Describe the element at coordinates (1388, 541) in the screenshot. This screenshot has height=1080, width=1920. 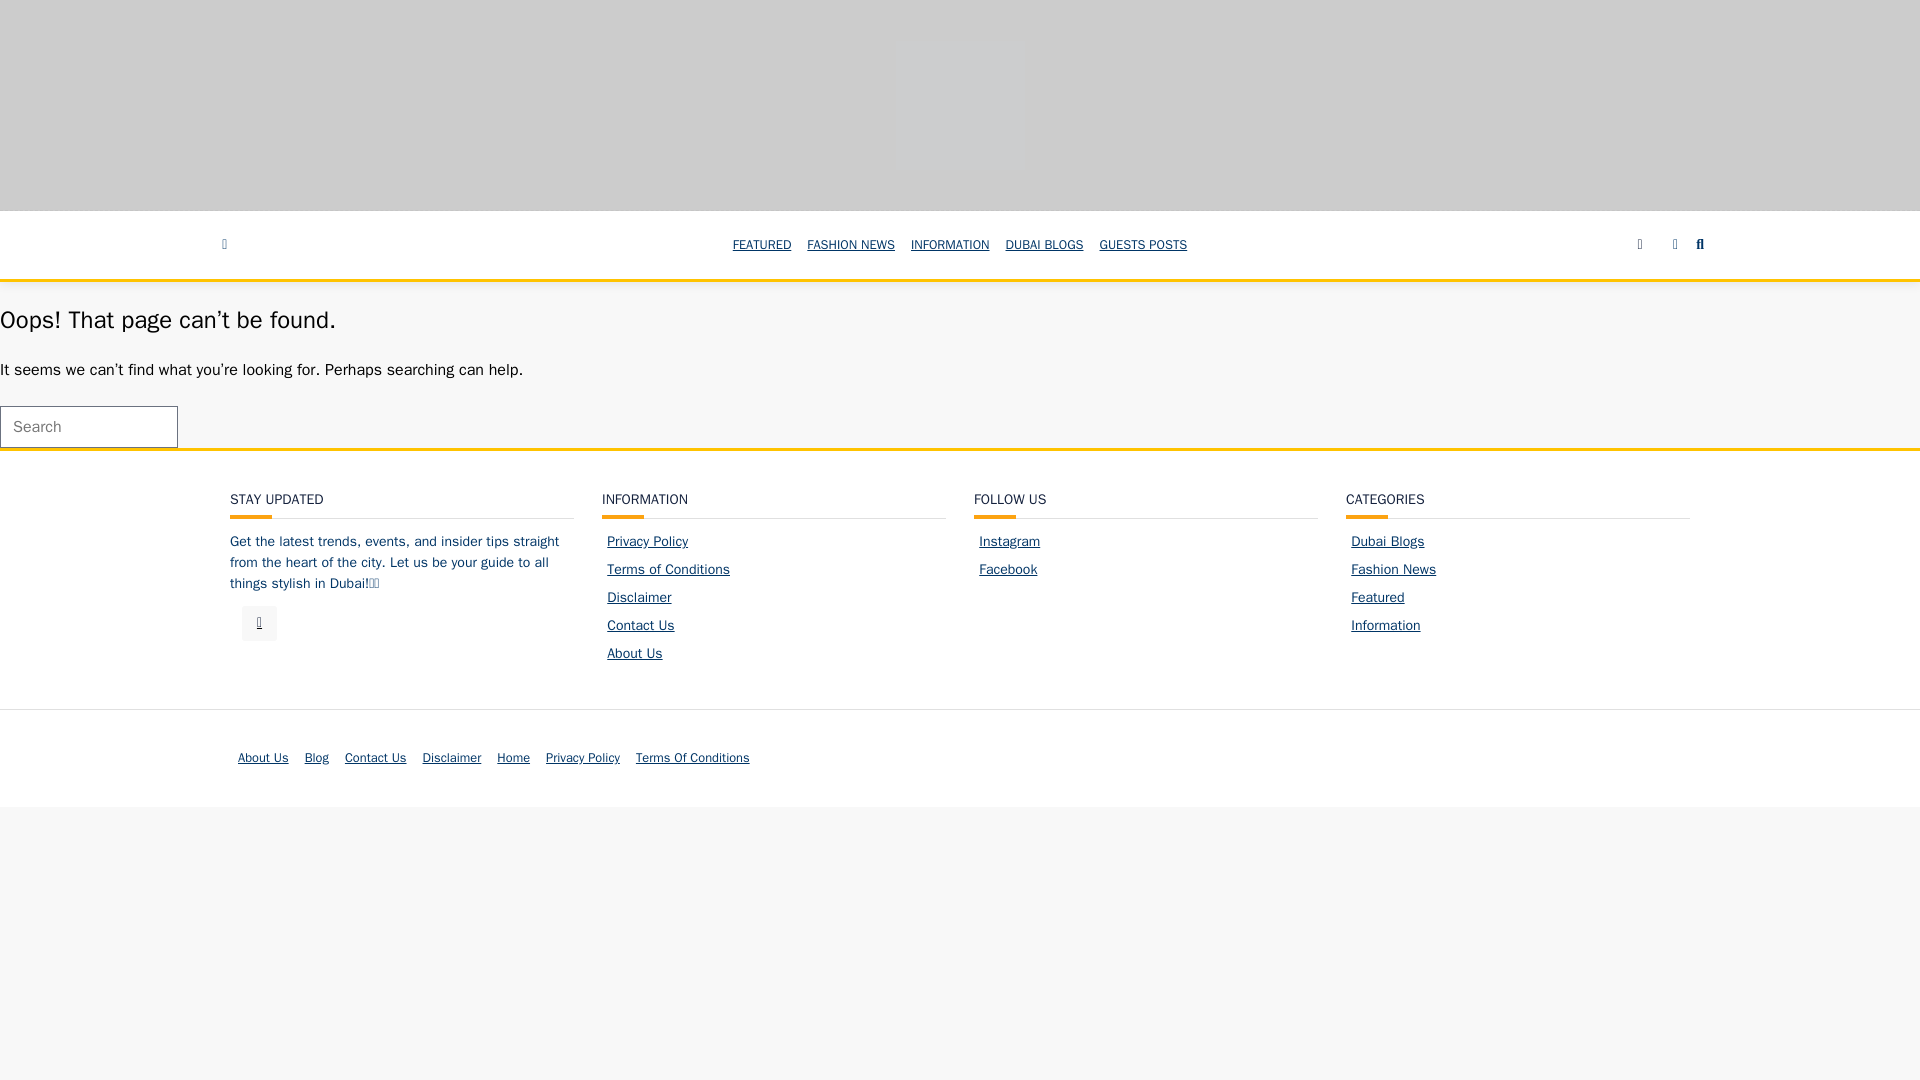
I see `Dubai Blogs` at that location.